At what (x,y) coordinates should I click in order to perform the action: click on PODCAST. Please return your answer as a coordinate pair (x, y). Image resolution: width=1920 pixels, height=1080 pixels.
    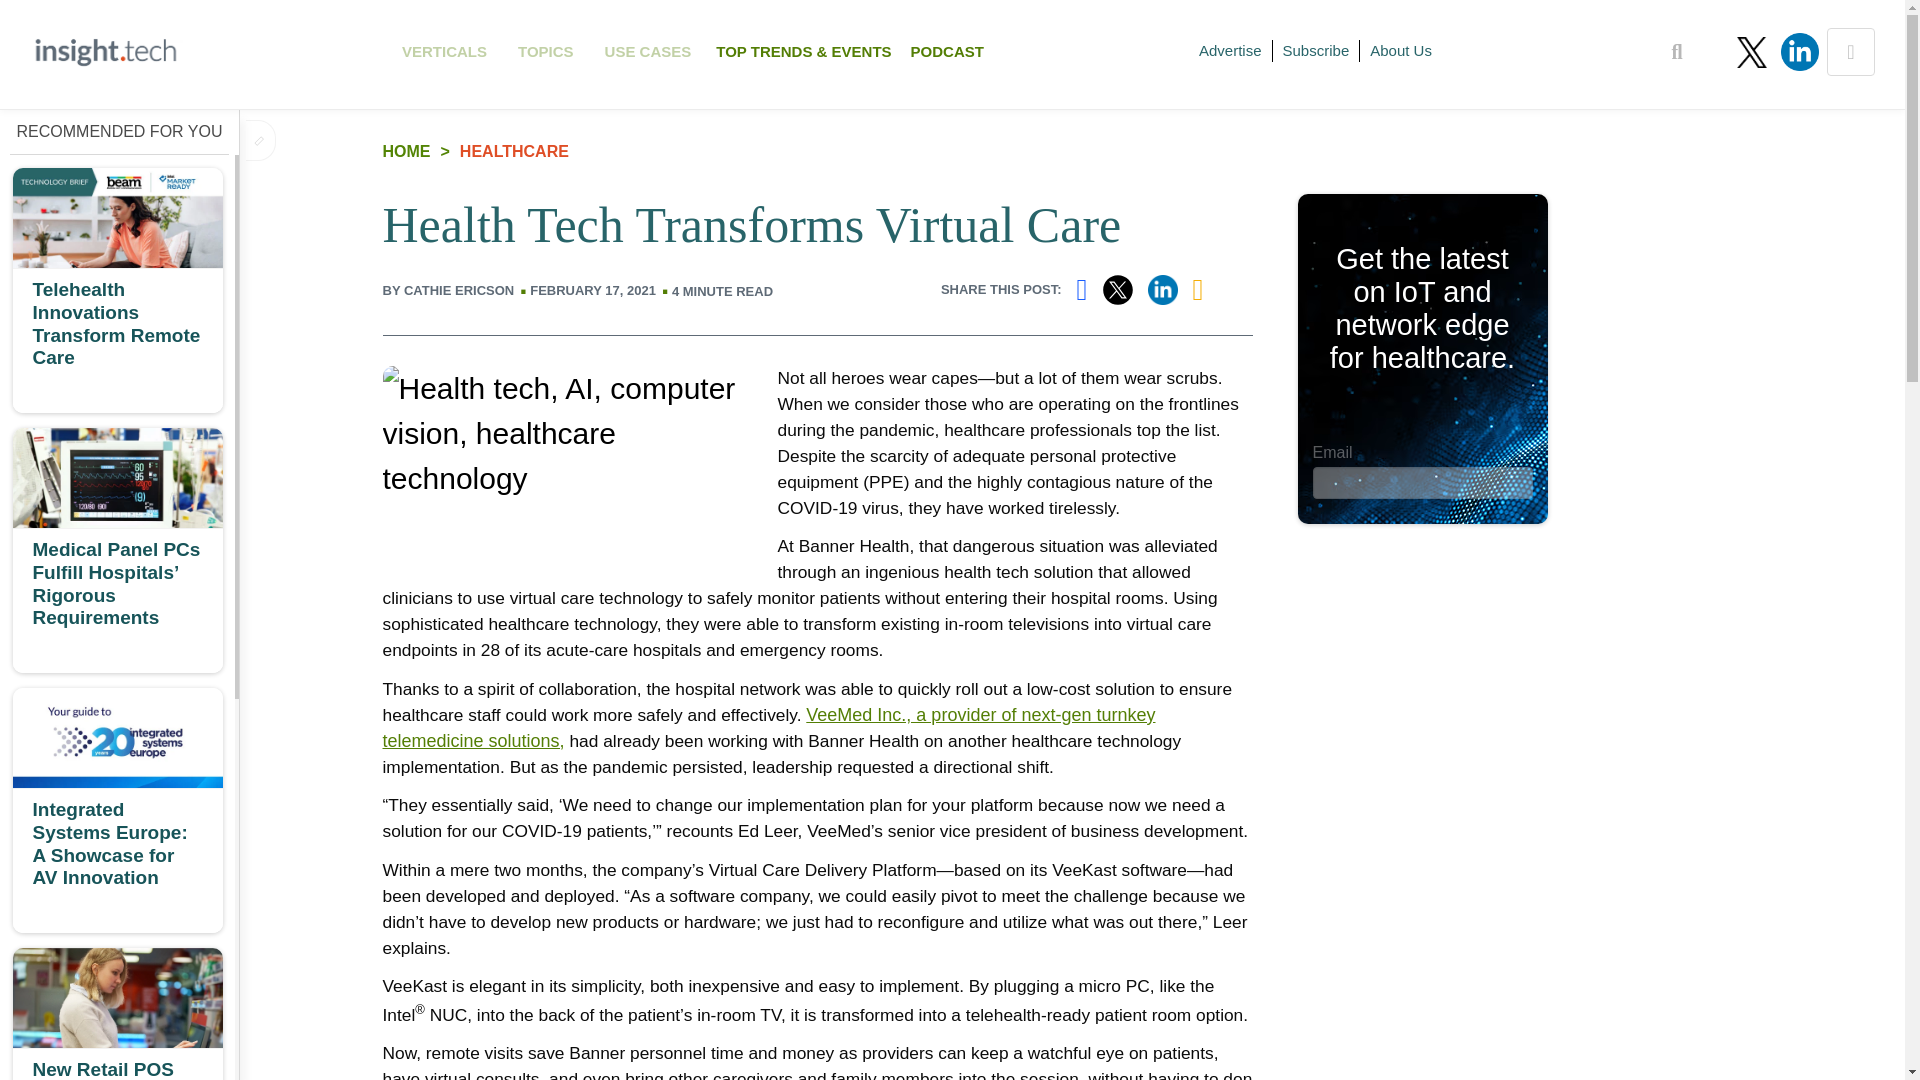
    Looking at the image, I should click on (1206, 290).